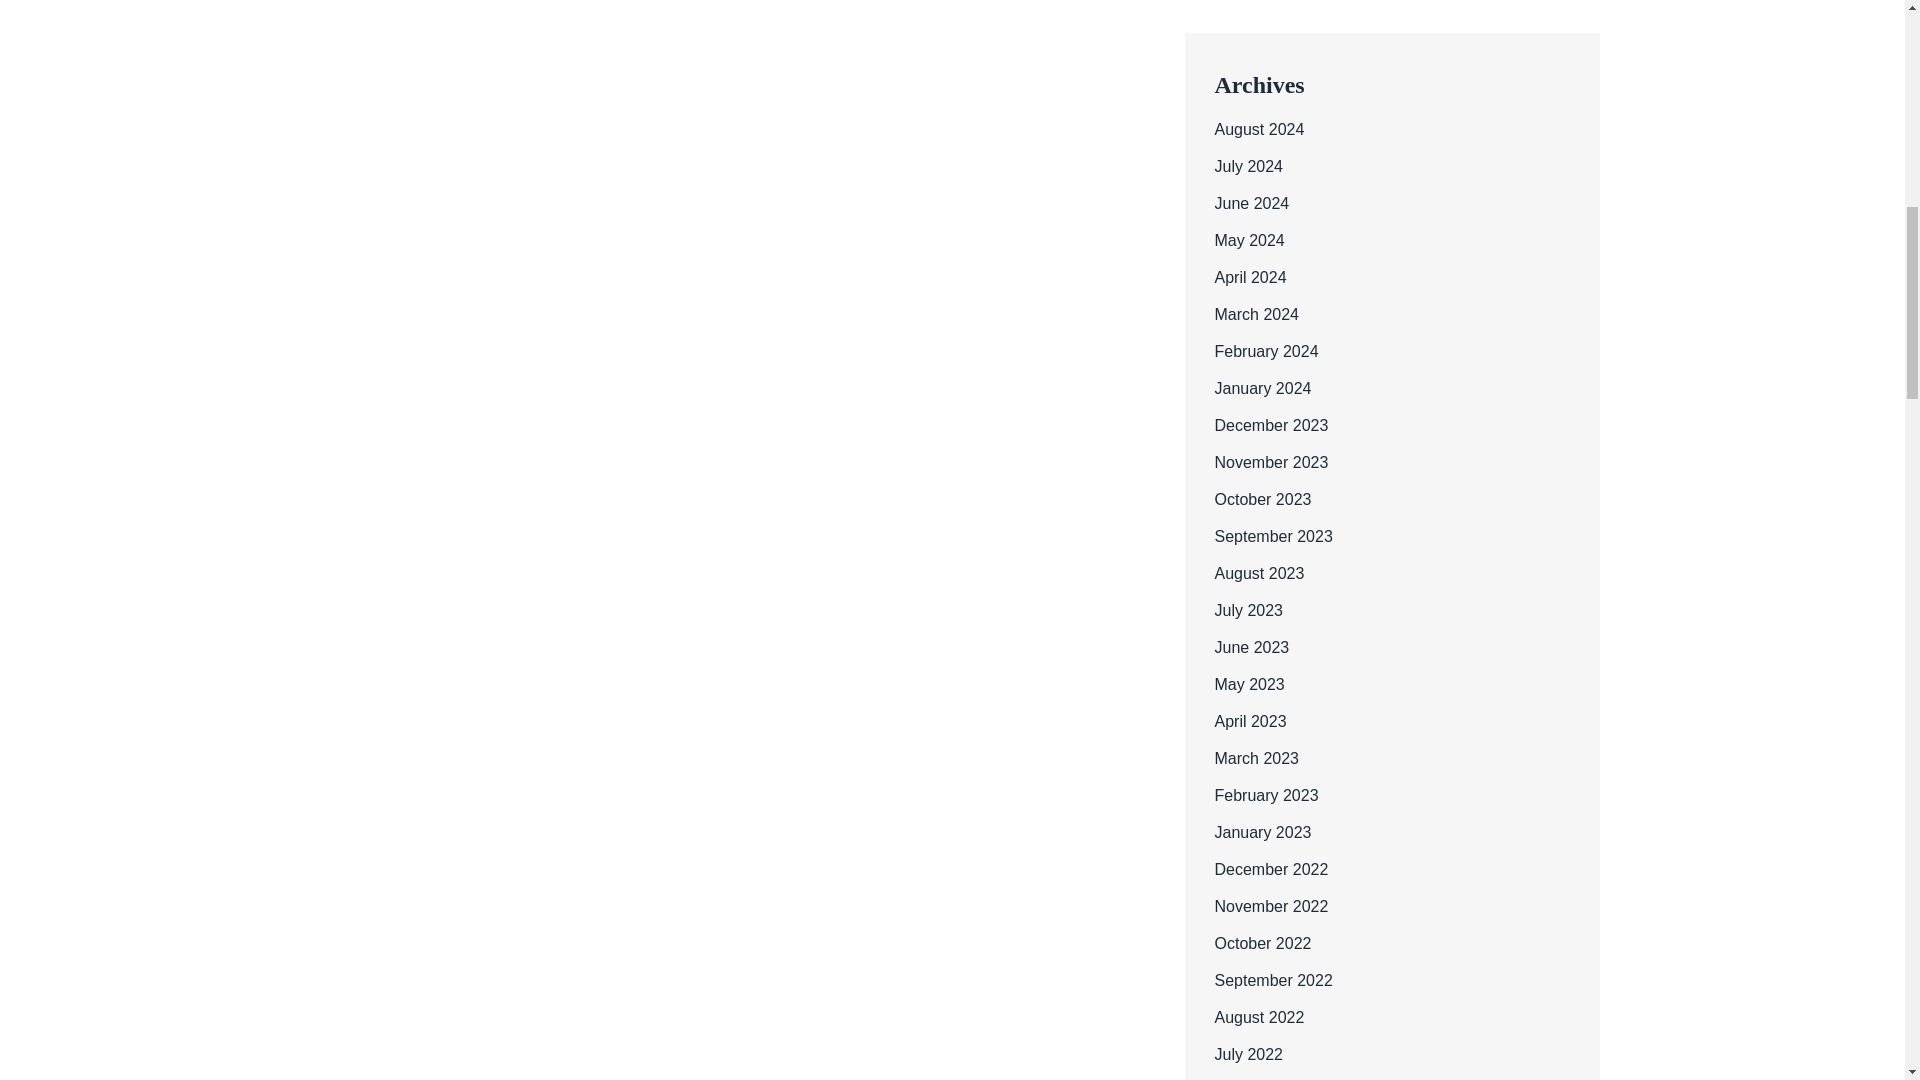  Describe the element at coordinates (1262, 388) in the screenshot. I see `January 2024` at that location.